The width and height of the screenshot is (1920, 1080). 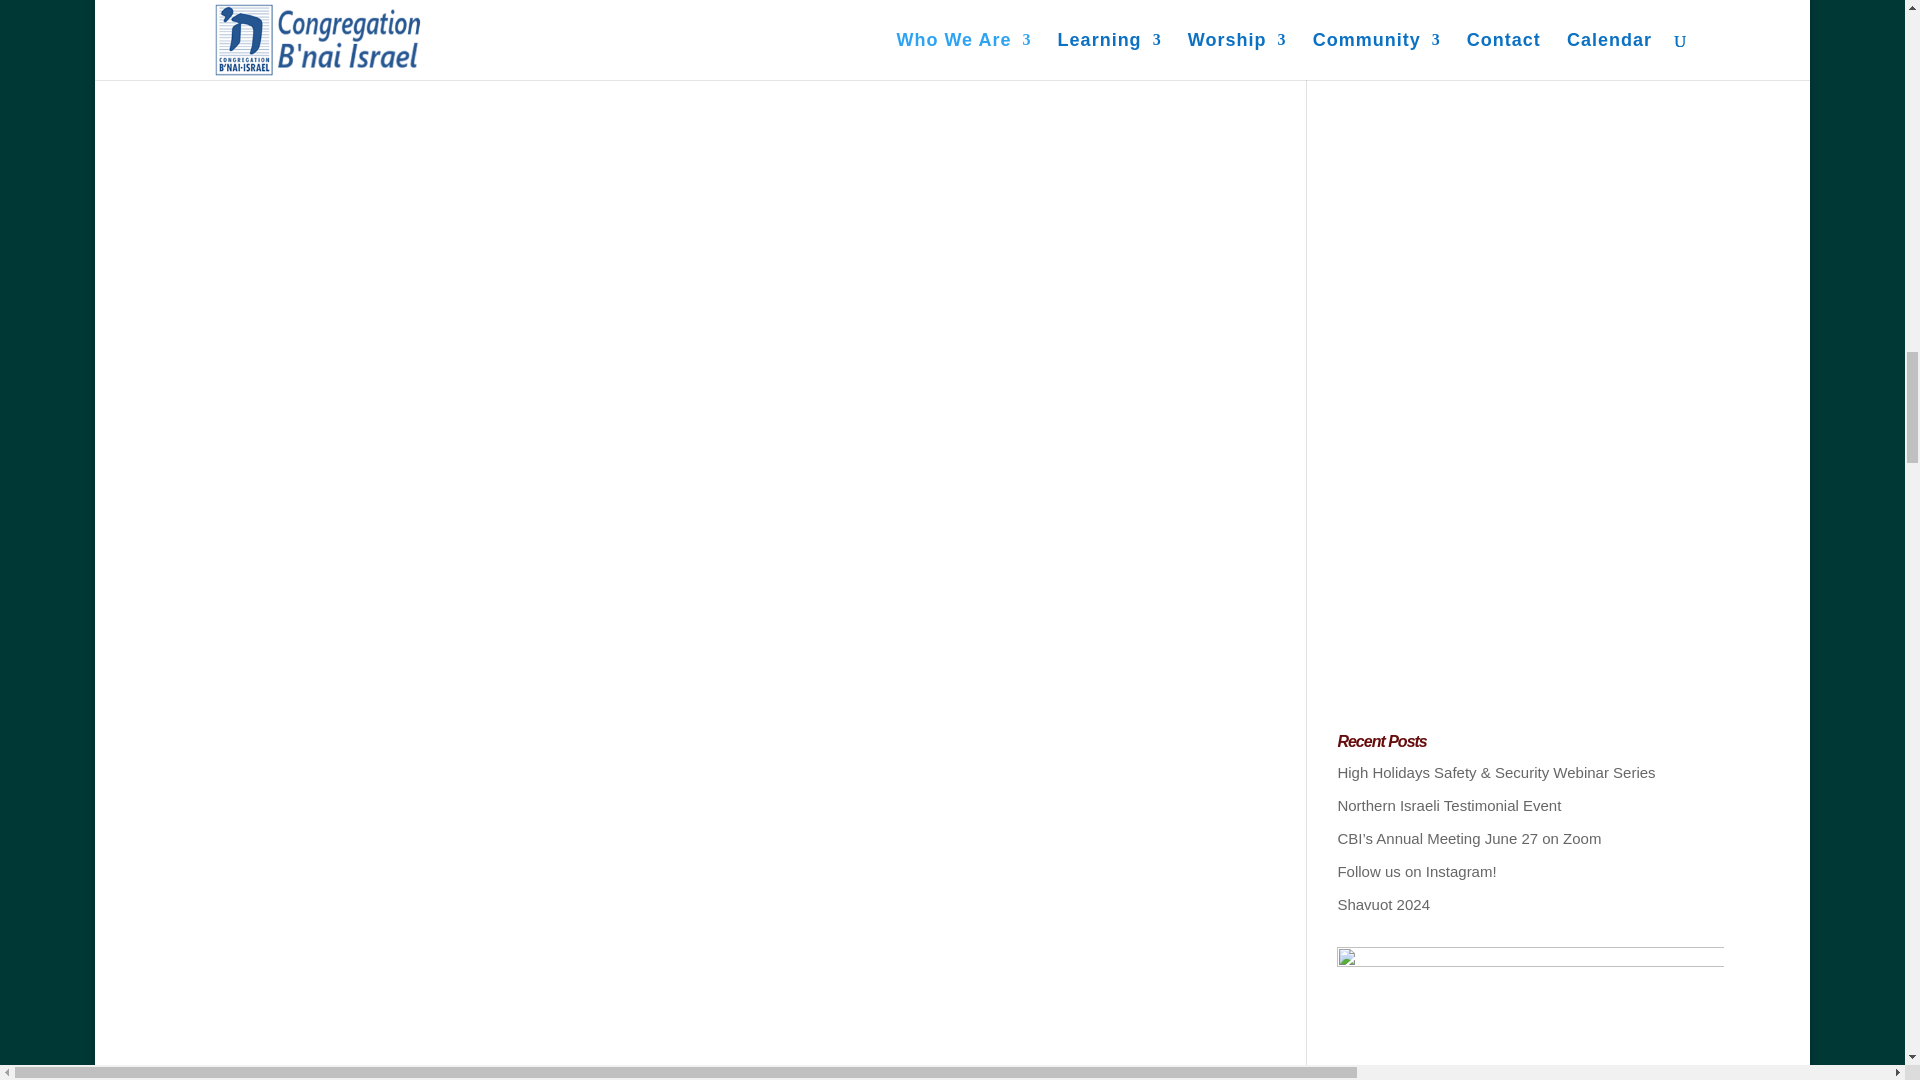 What do you see at coordinates (1383, 904) in the screenshot?
I see `Shavuot 2024` at bounding box center [1383, 904].